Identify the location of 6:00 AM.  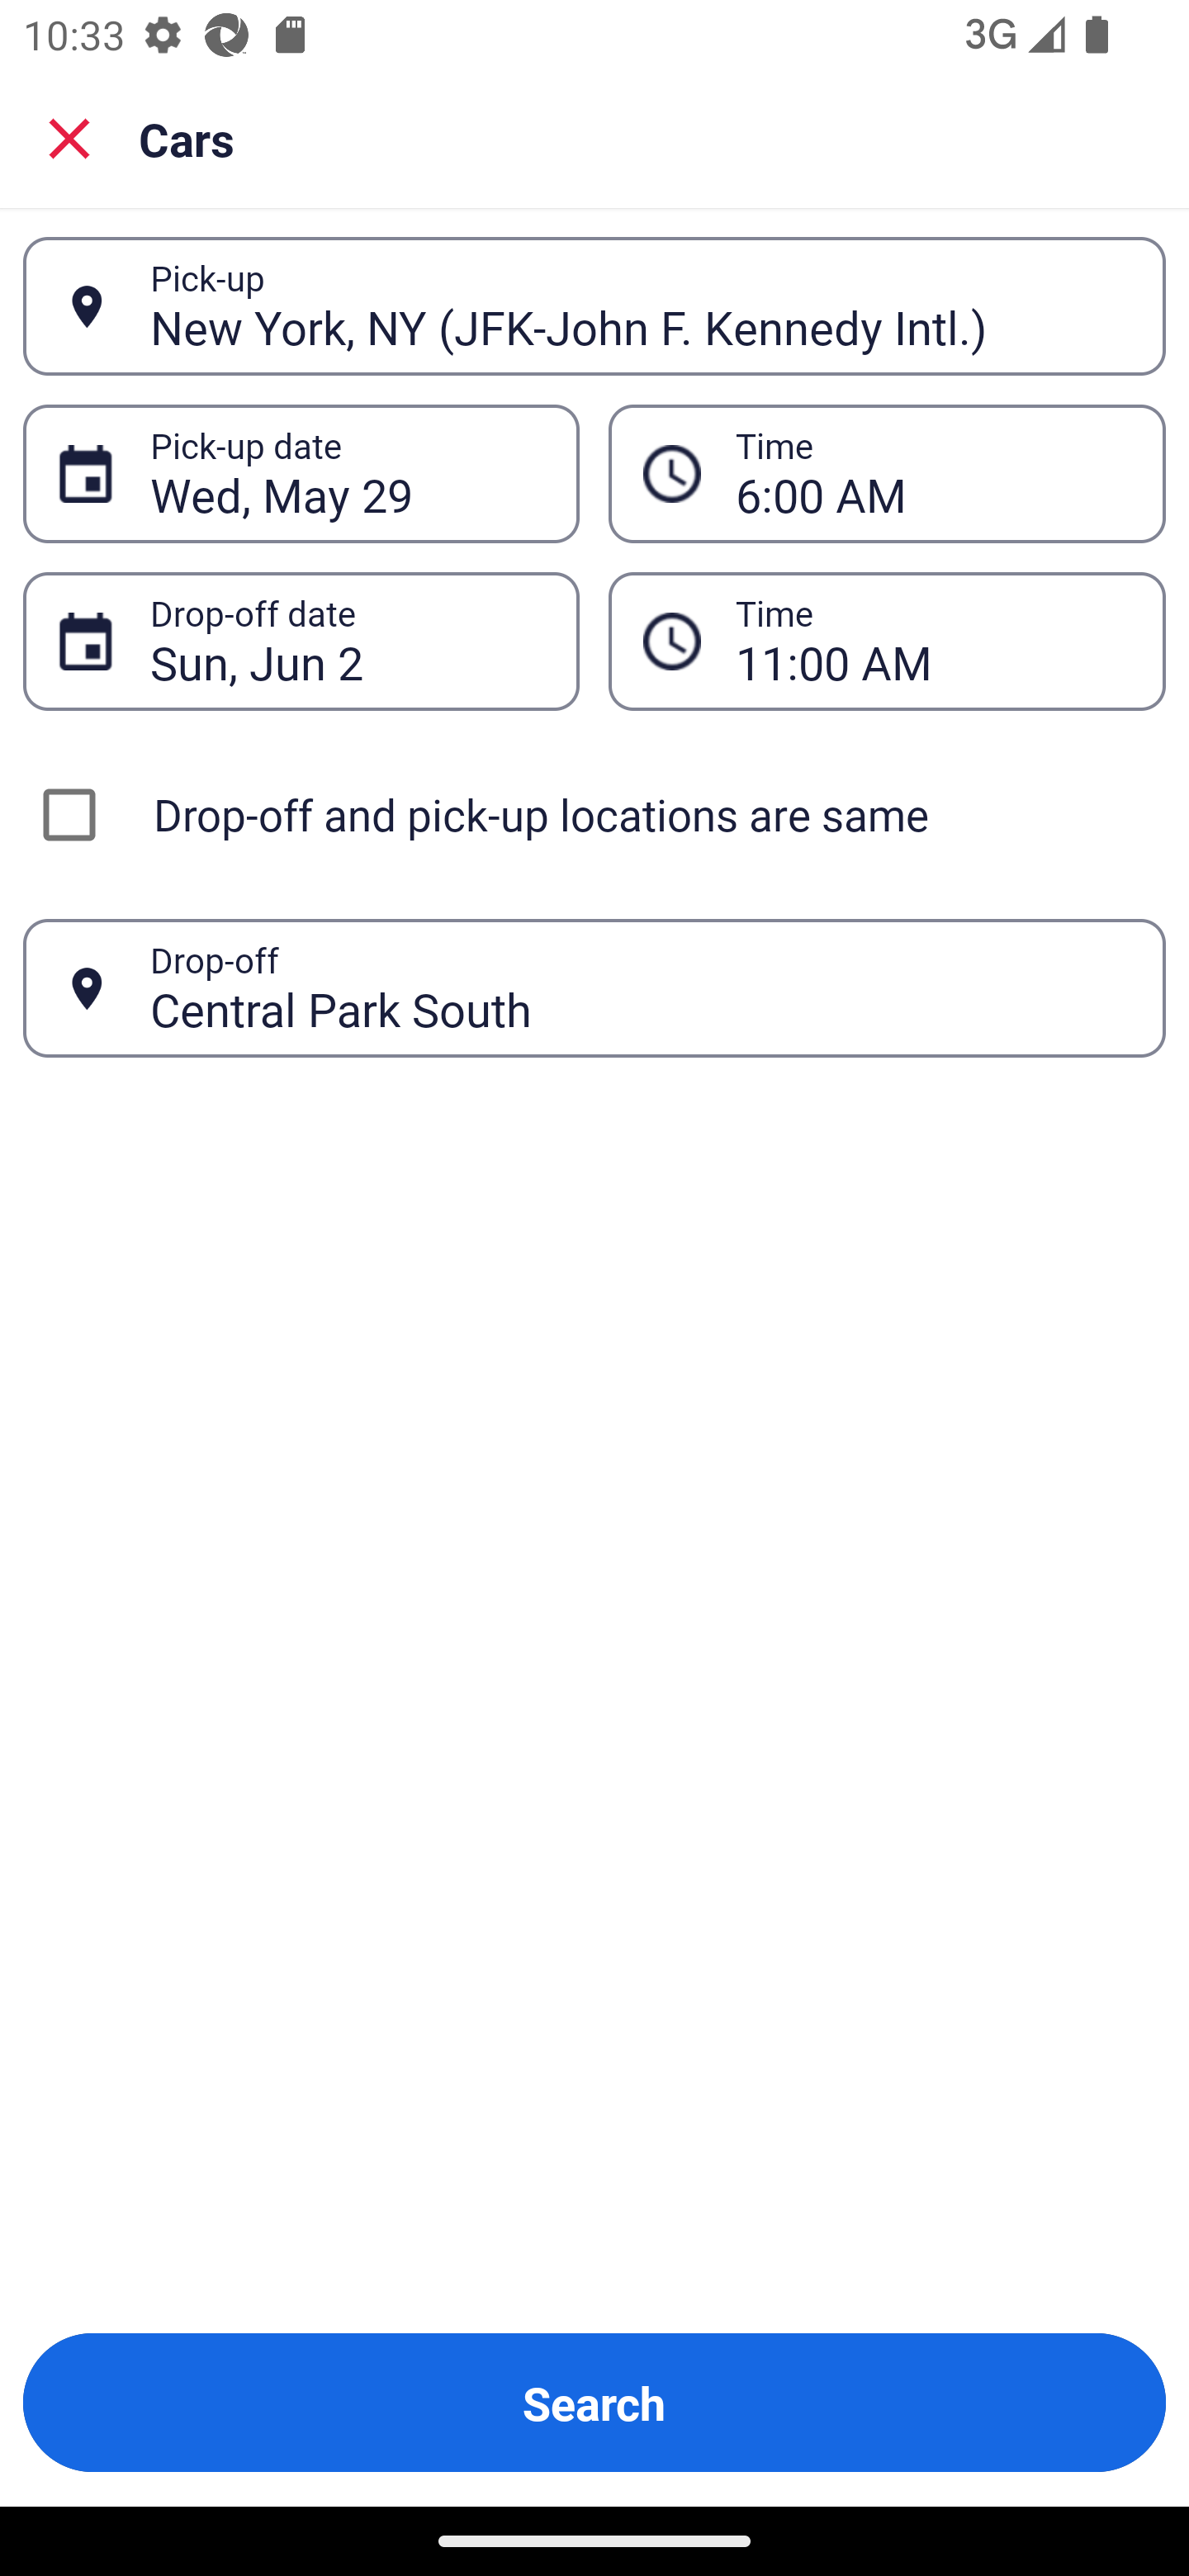
(887, 474).